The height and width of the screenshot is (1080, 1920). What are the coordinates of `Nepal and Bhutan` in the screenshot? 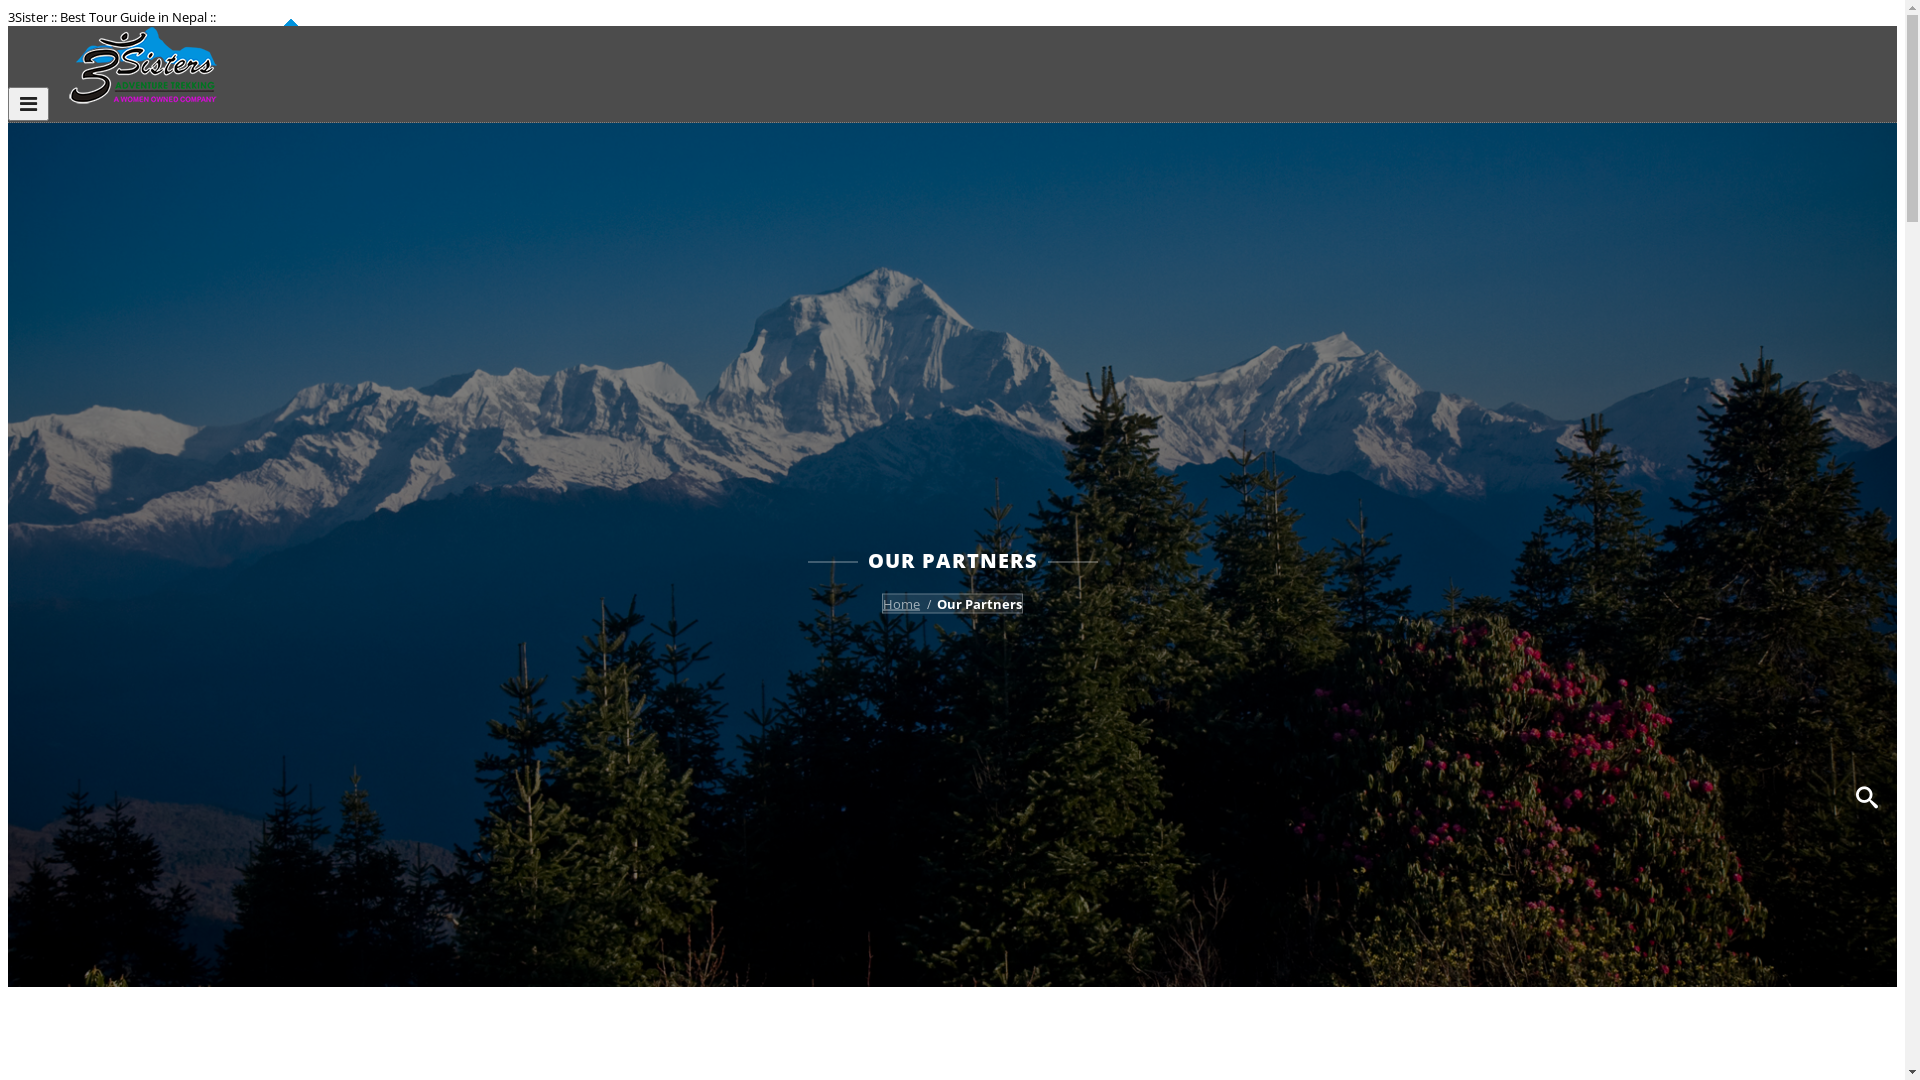 It's located at (1748, 380).